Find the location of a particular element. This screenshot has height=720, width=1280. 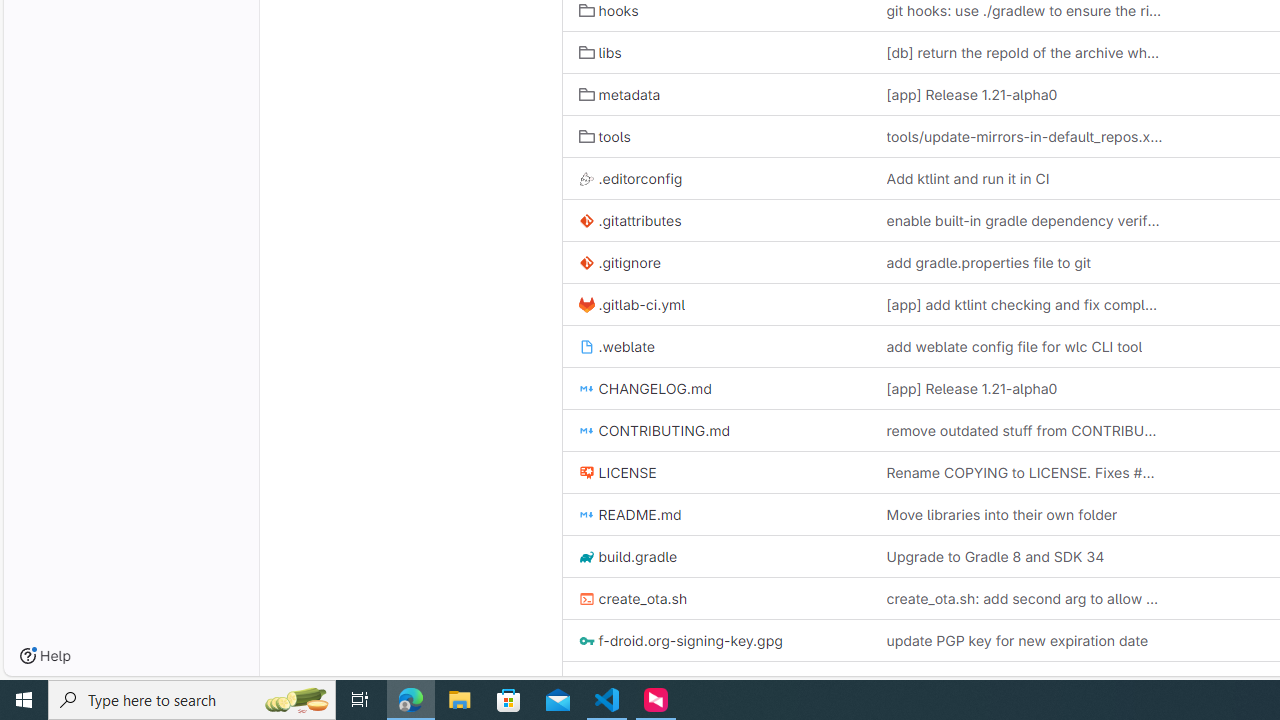

LICENSE is located at coordinates (716, 472).